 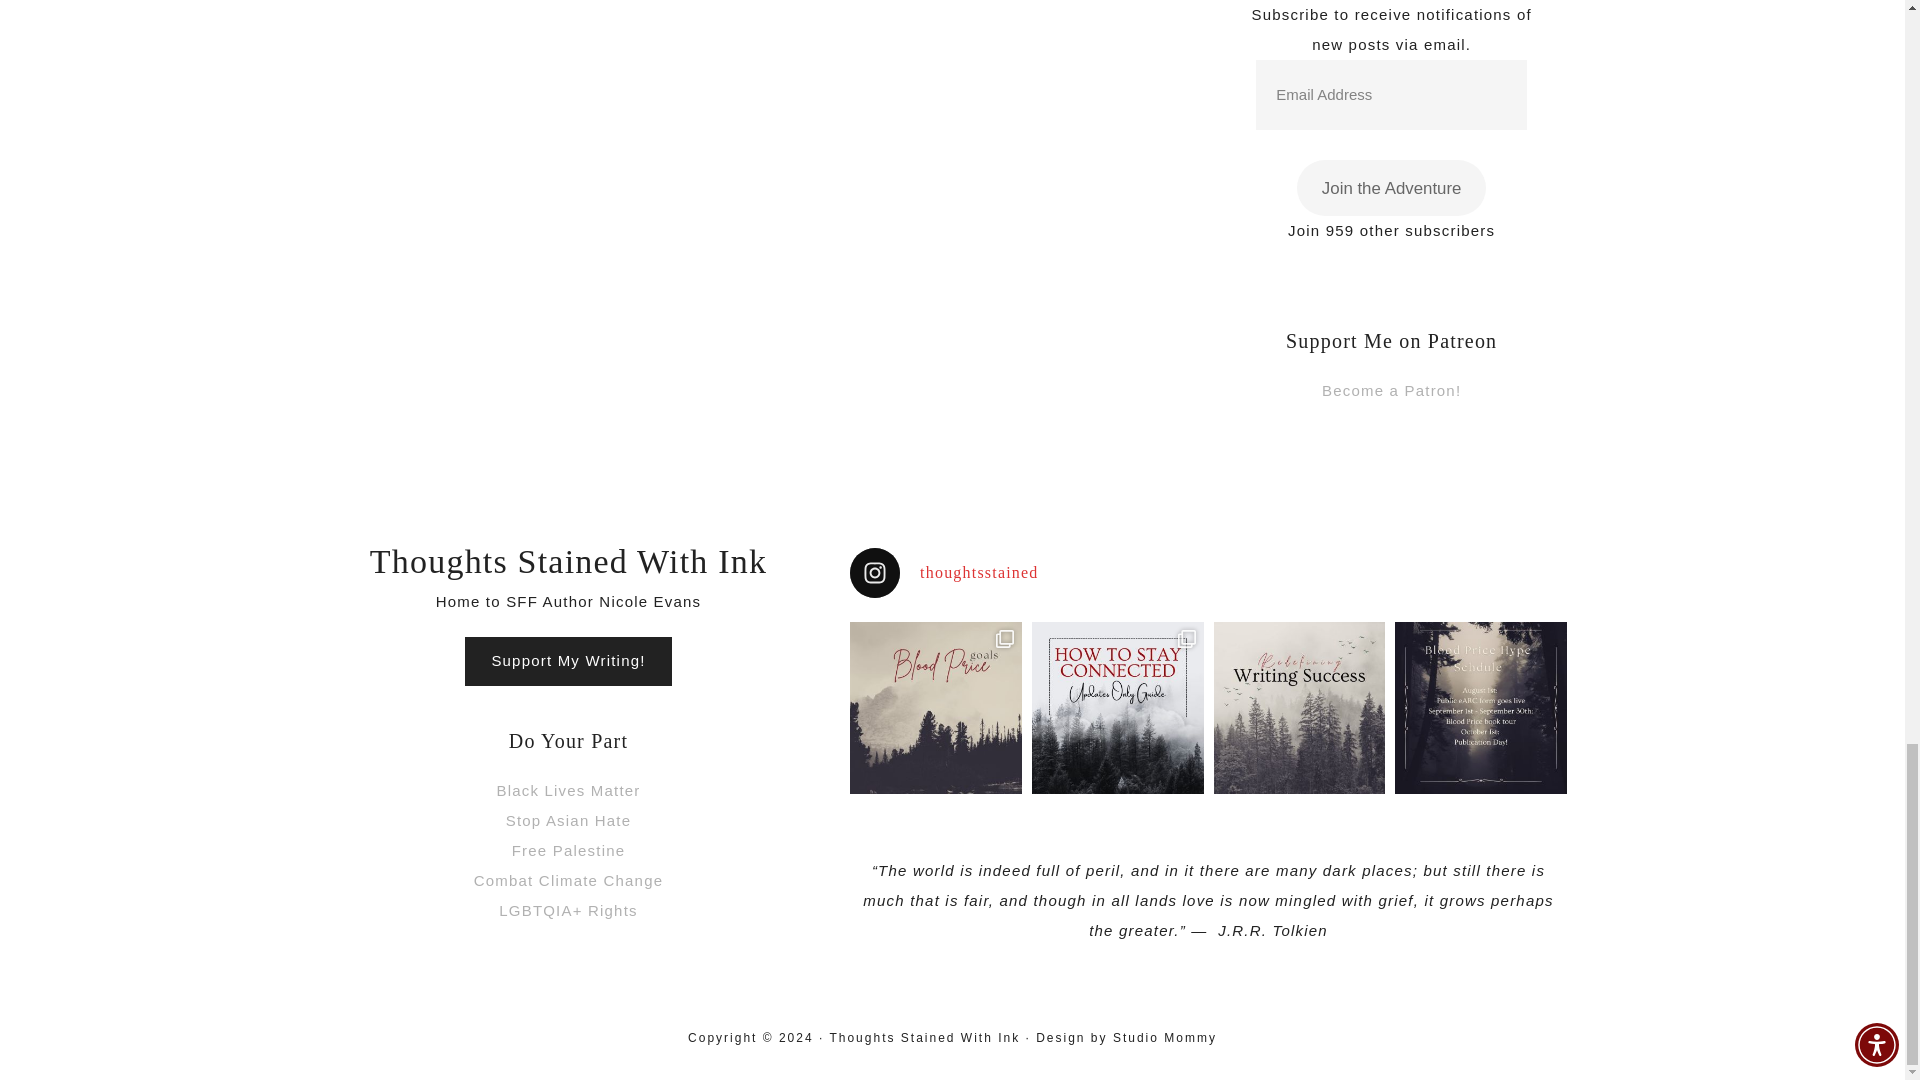 What do you see at coordinates (568, 850) in the screenshot?
I see `Free Palestine` at bounding box center [568, 850].